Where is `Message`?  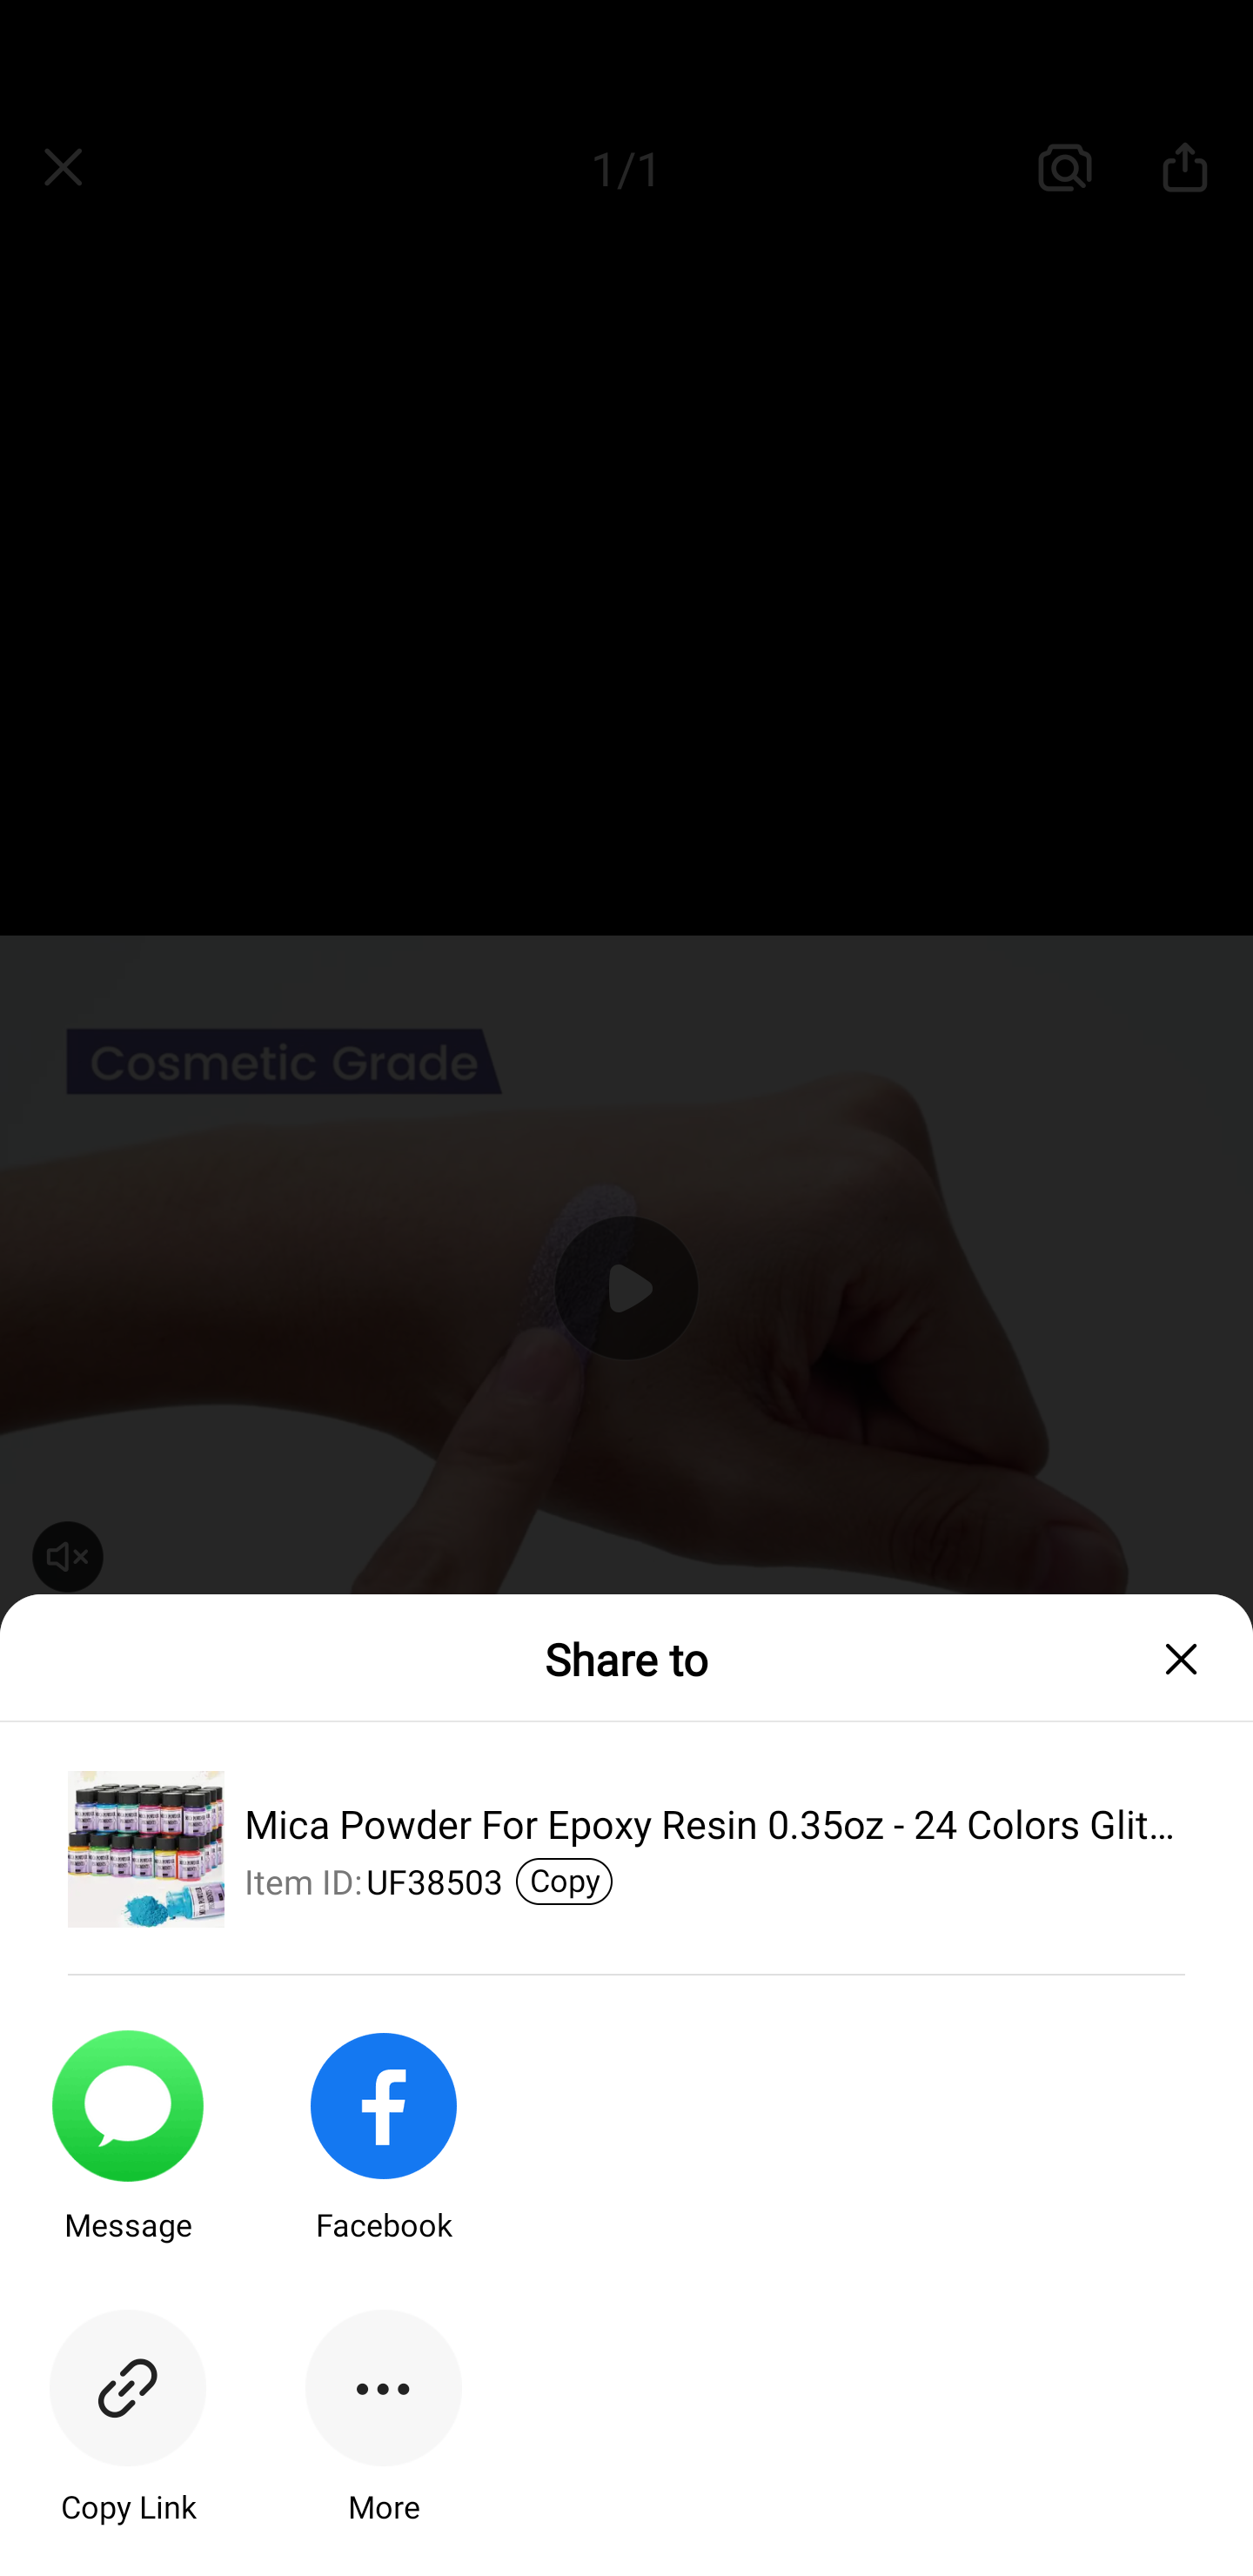
Message is located at coordinates (127, 2161).